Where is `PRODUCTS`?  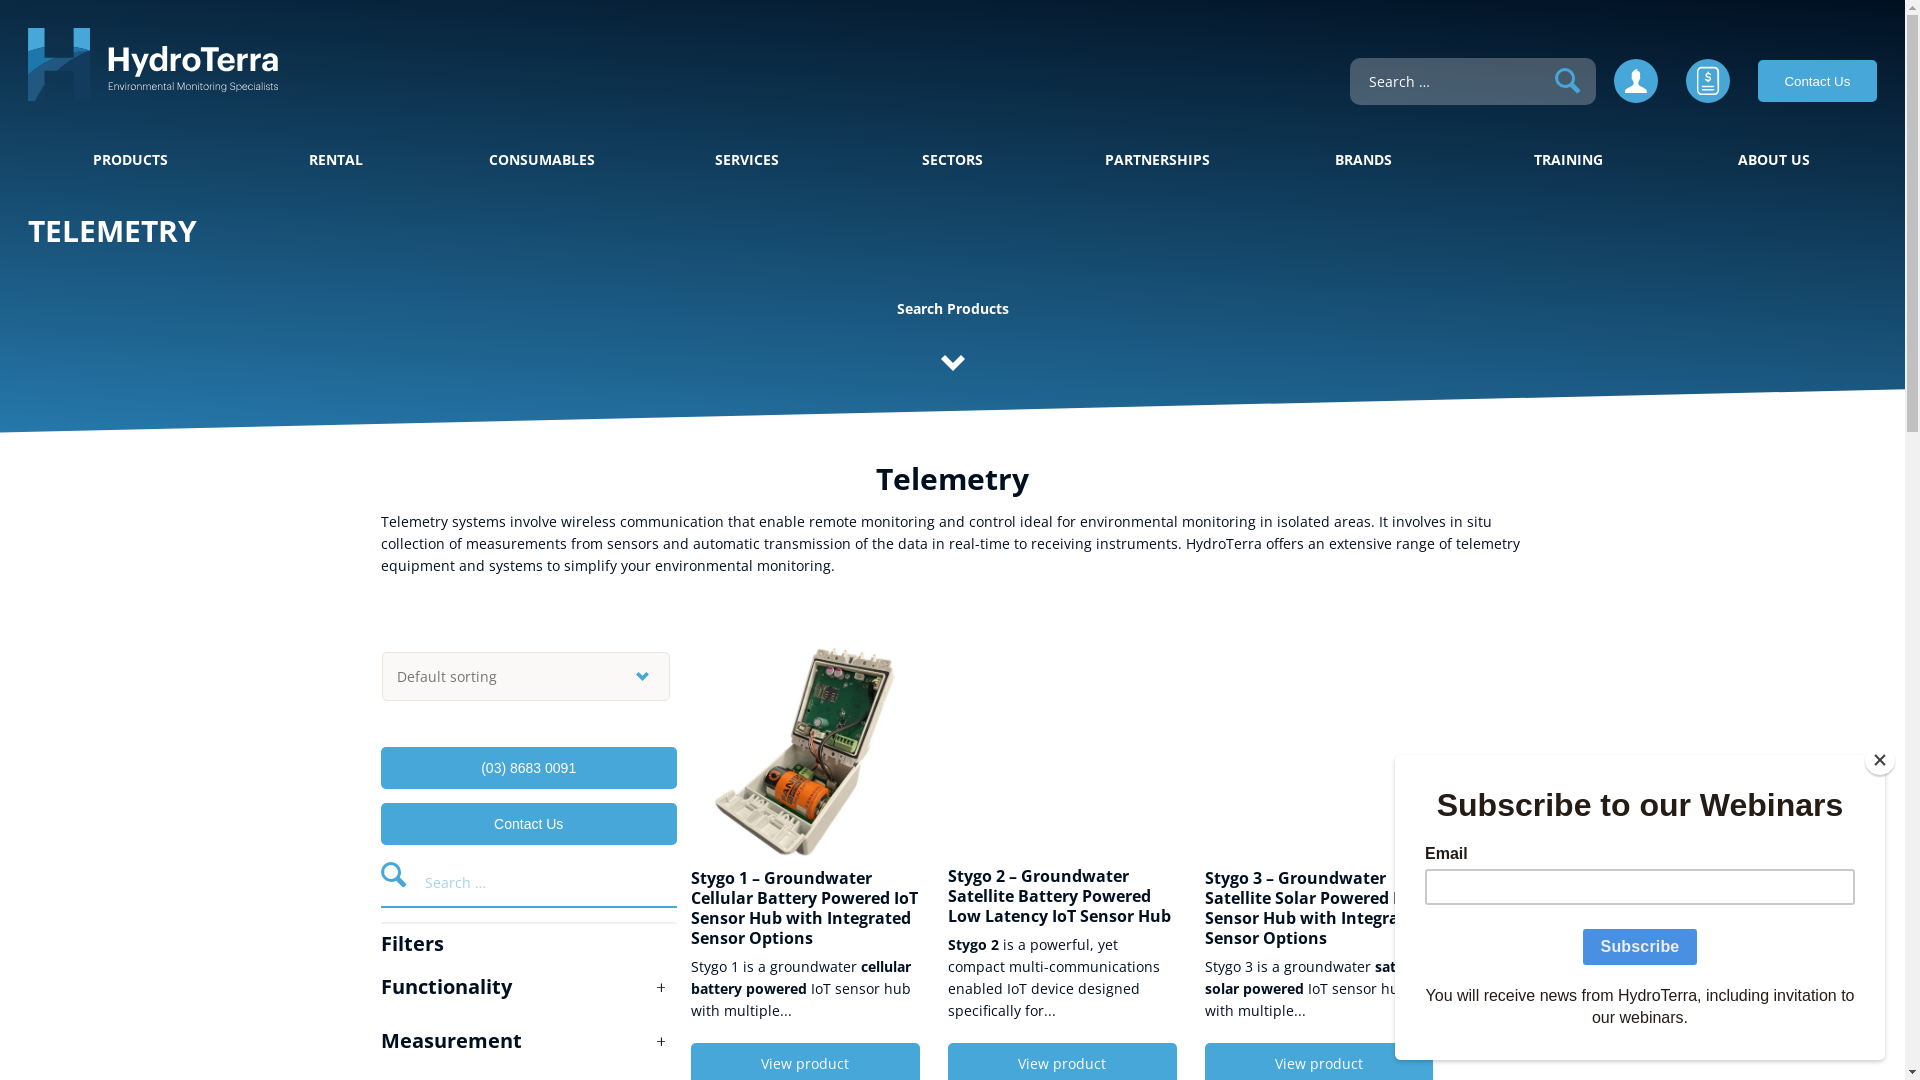 PRODUCTS is located at coordinates (130, 160).